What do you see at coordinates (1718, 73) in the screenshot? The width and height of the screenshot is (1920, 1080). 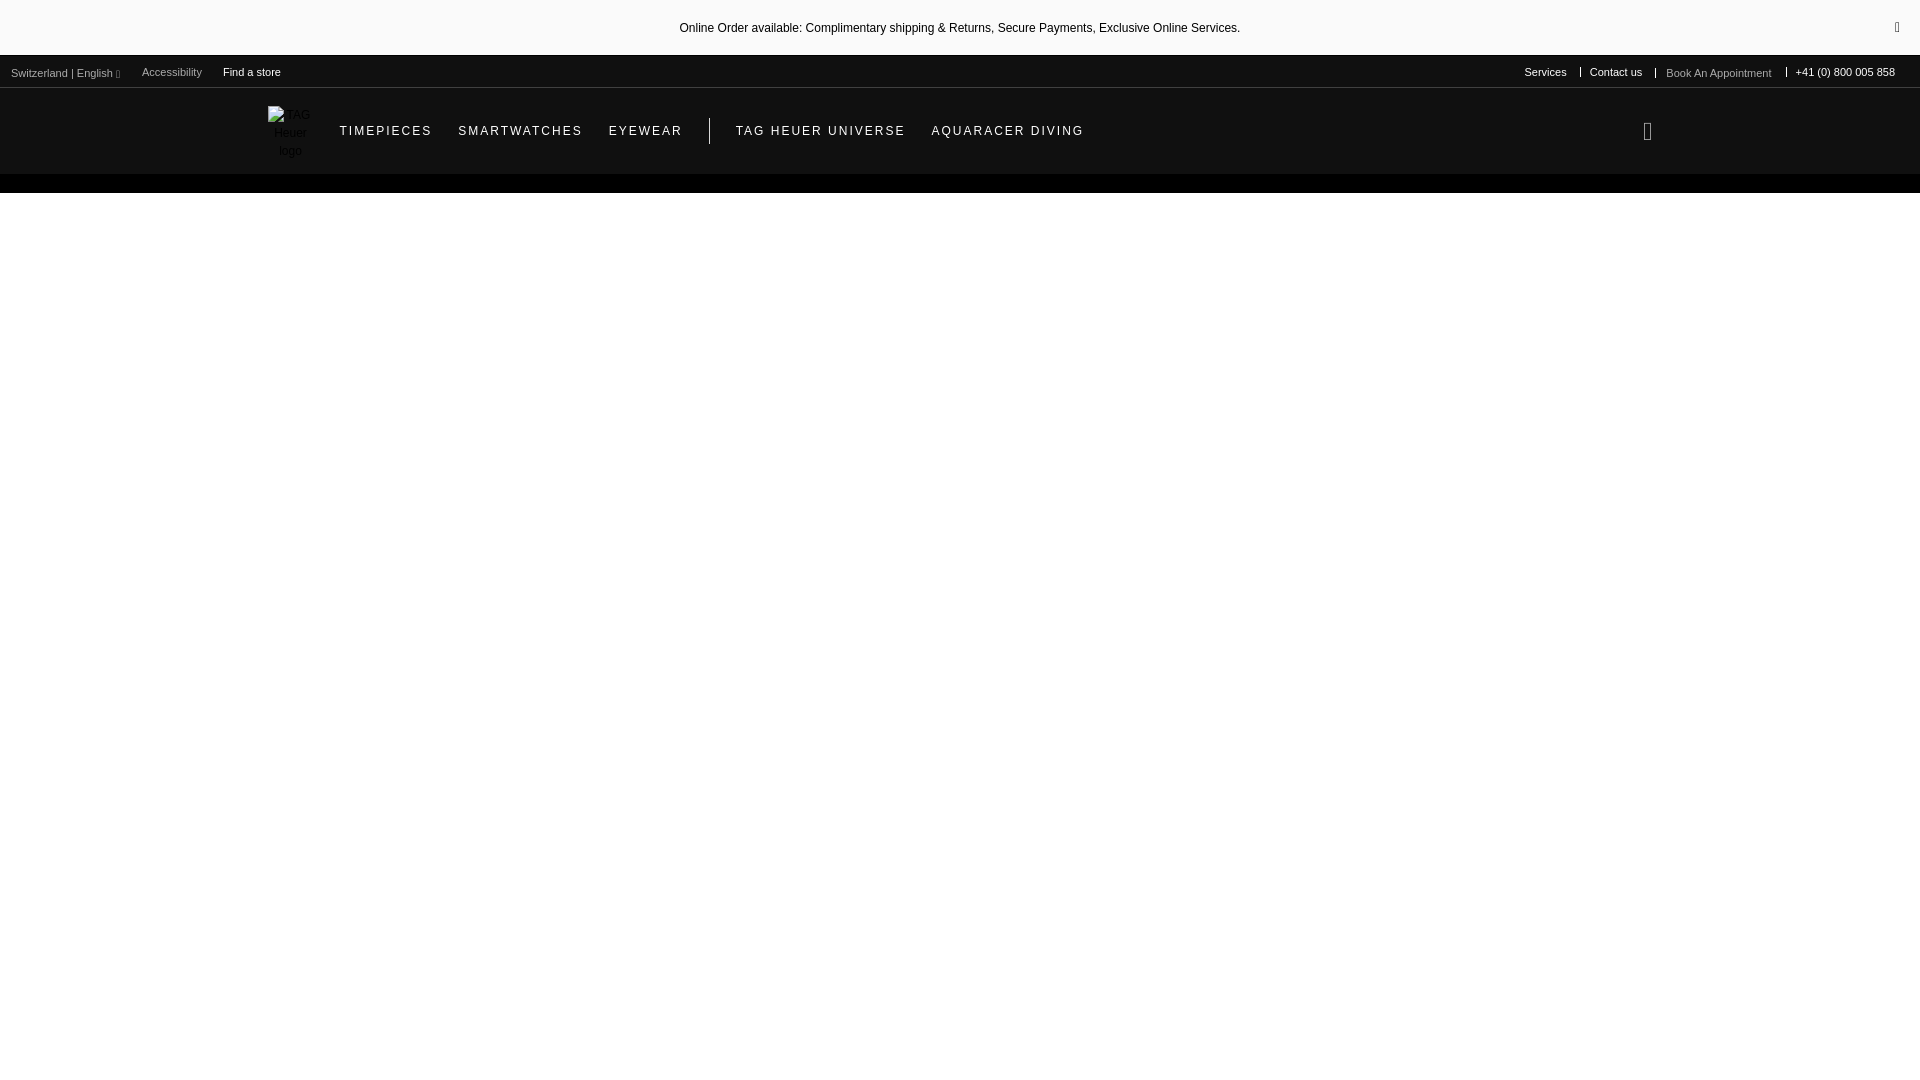 I see `Book An Appointment` at bounding box center [1718, 73].